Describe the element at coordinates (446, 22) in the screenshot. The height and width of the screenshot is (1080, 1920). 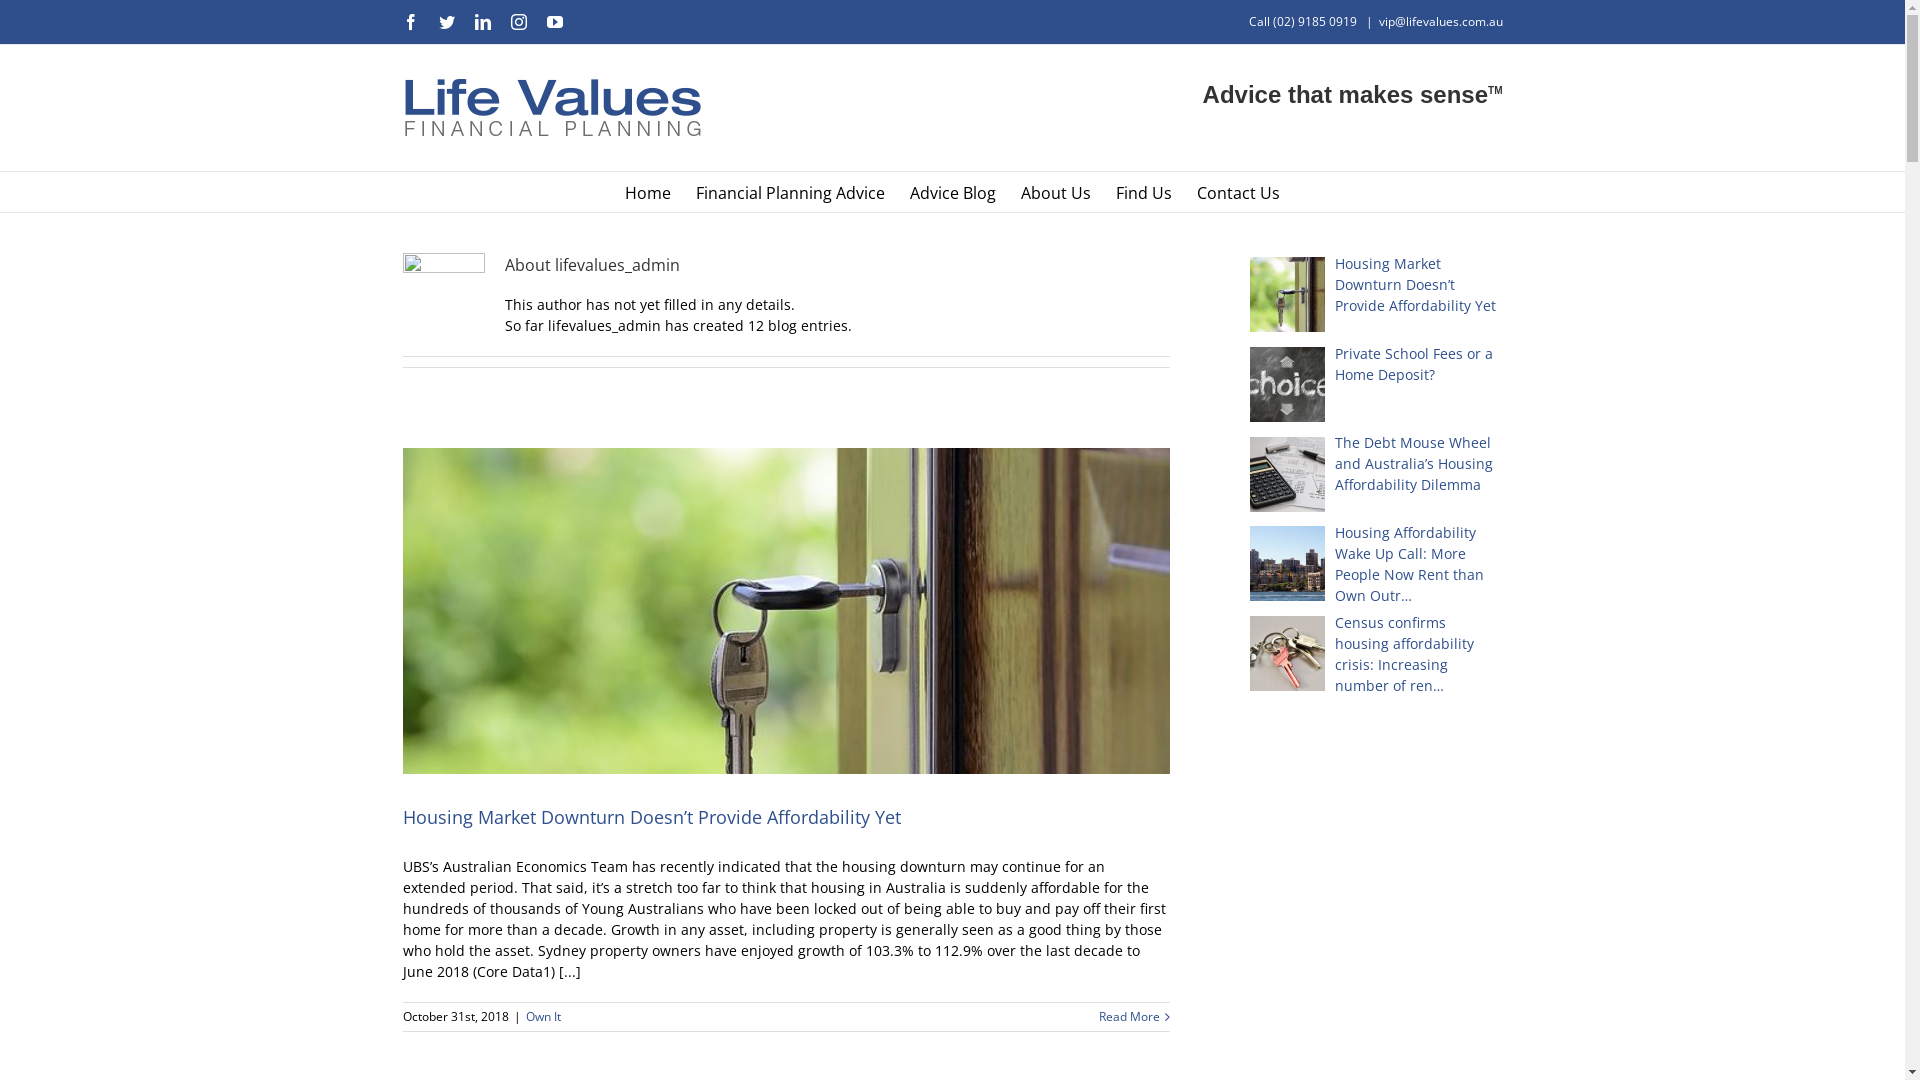
I see `Twitter` at that location.